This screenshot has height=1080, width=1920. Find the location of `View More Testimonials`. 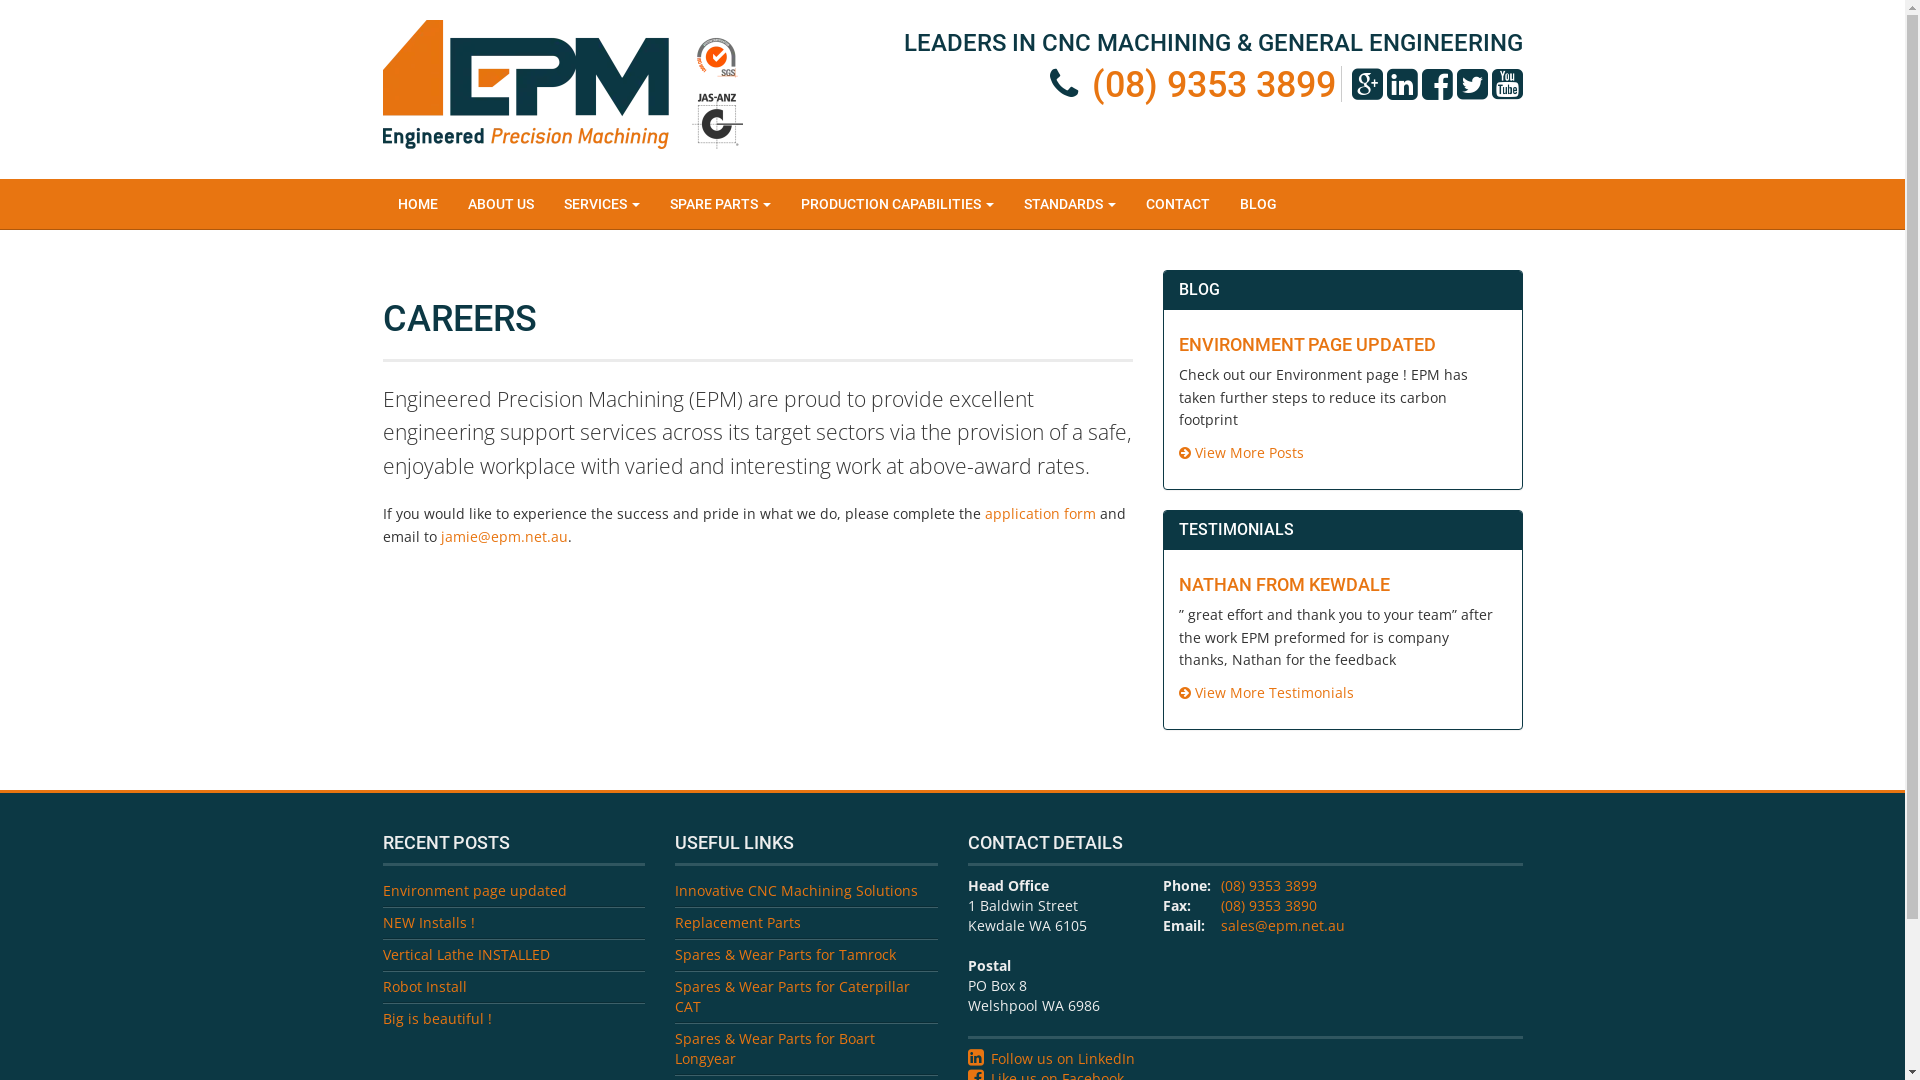

View More Testimonials is located at coordinates (1266, 692).